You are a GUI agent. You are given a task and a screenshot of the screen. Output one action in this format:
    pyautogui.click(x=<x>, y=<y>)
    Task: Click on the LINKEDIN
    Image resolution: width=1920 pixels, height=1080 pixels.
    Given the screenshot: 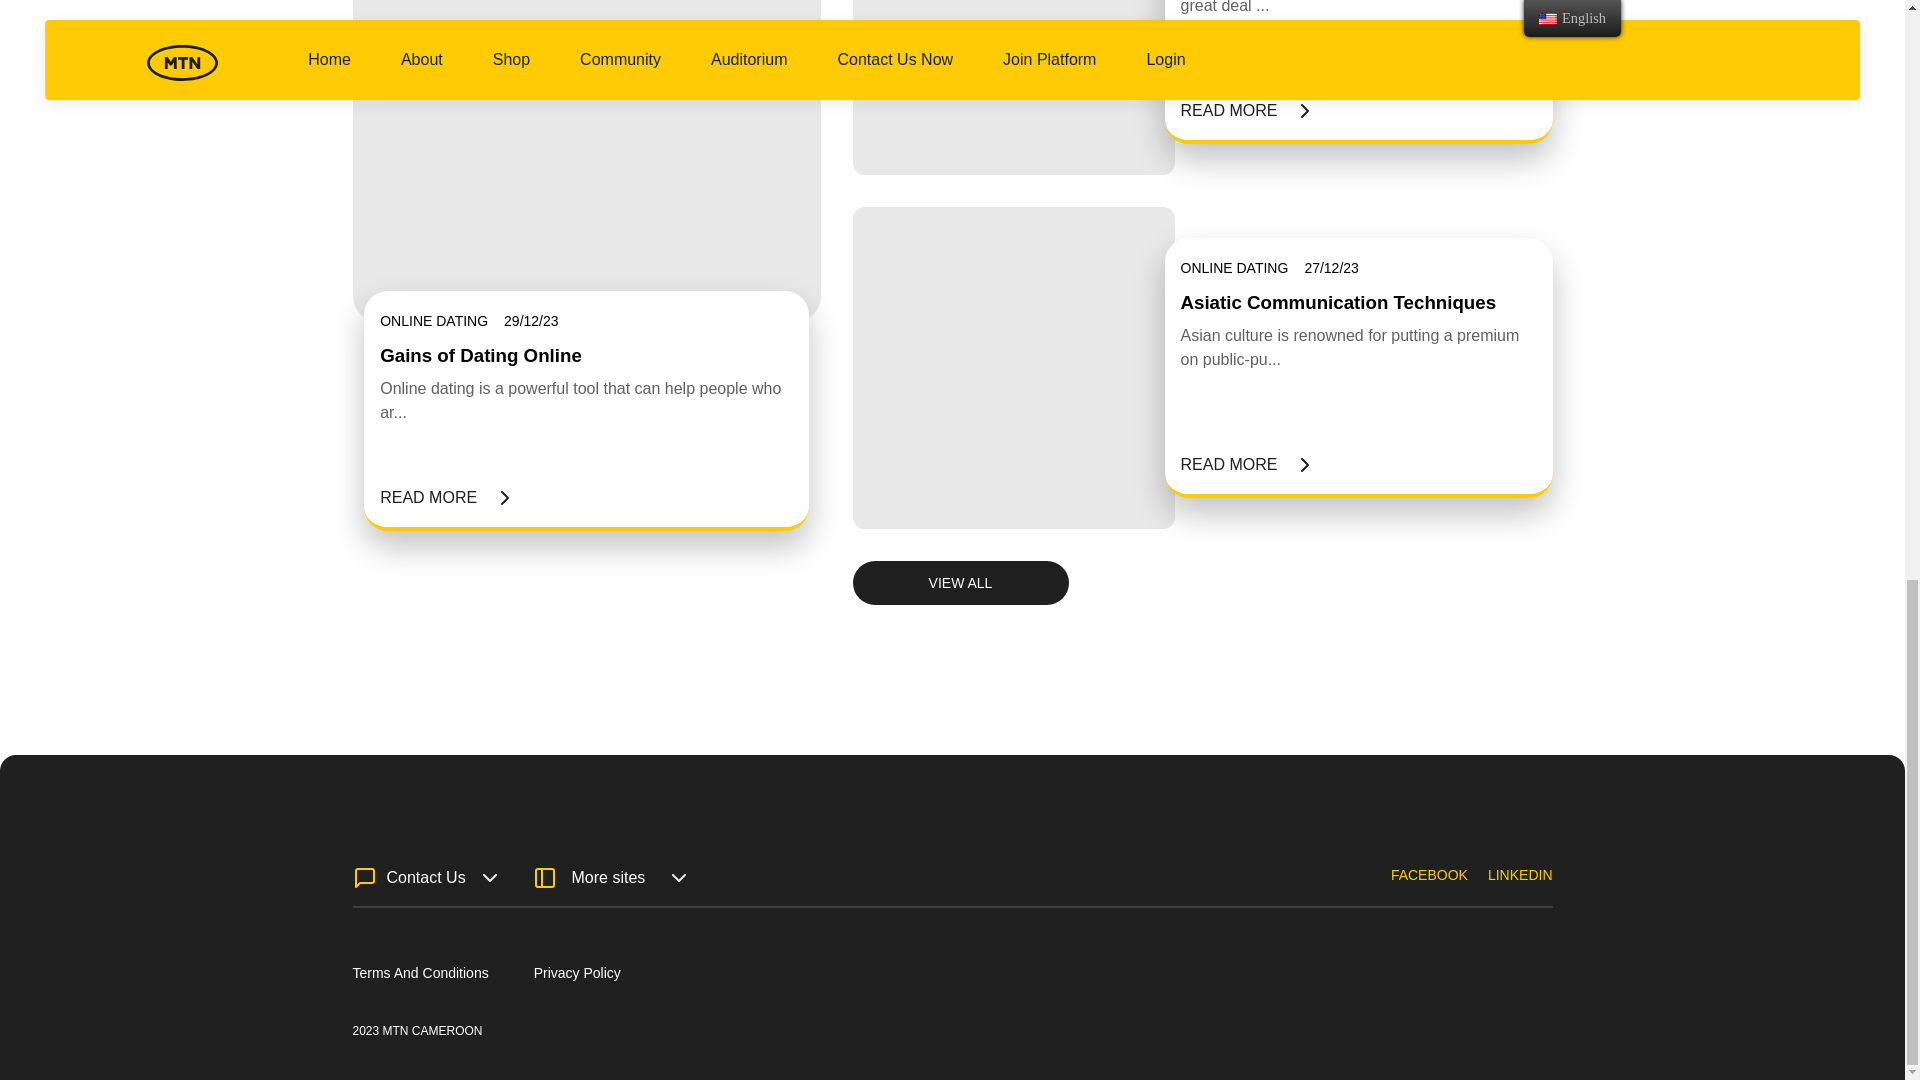 What is the action you would take?
    pyautogui.click(x=1520, y=888)
    